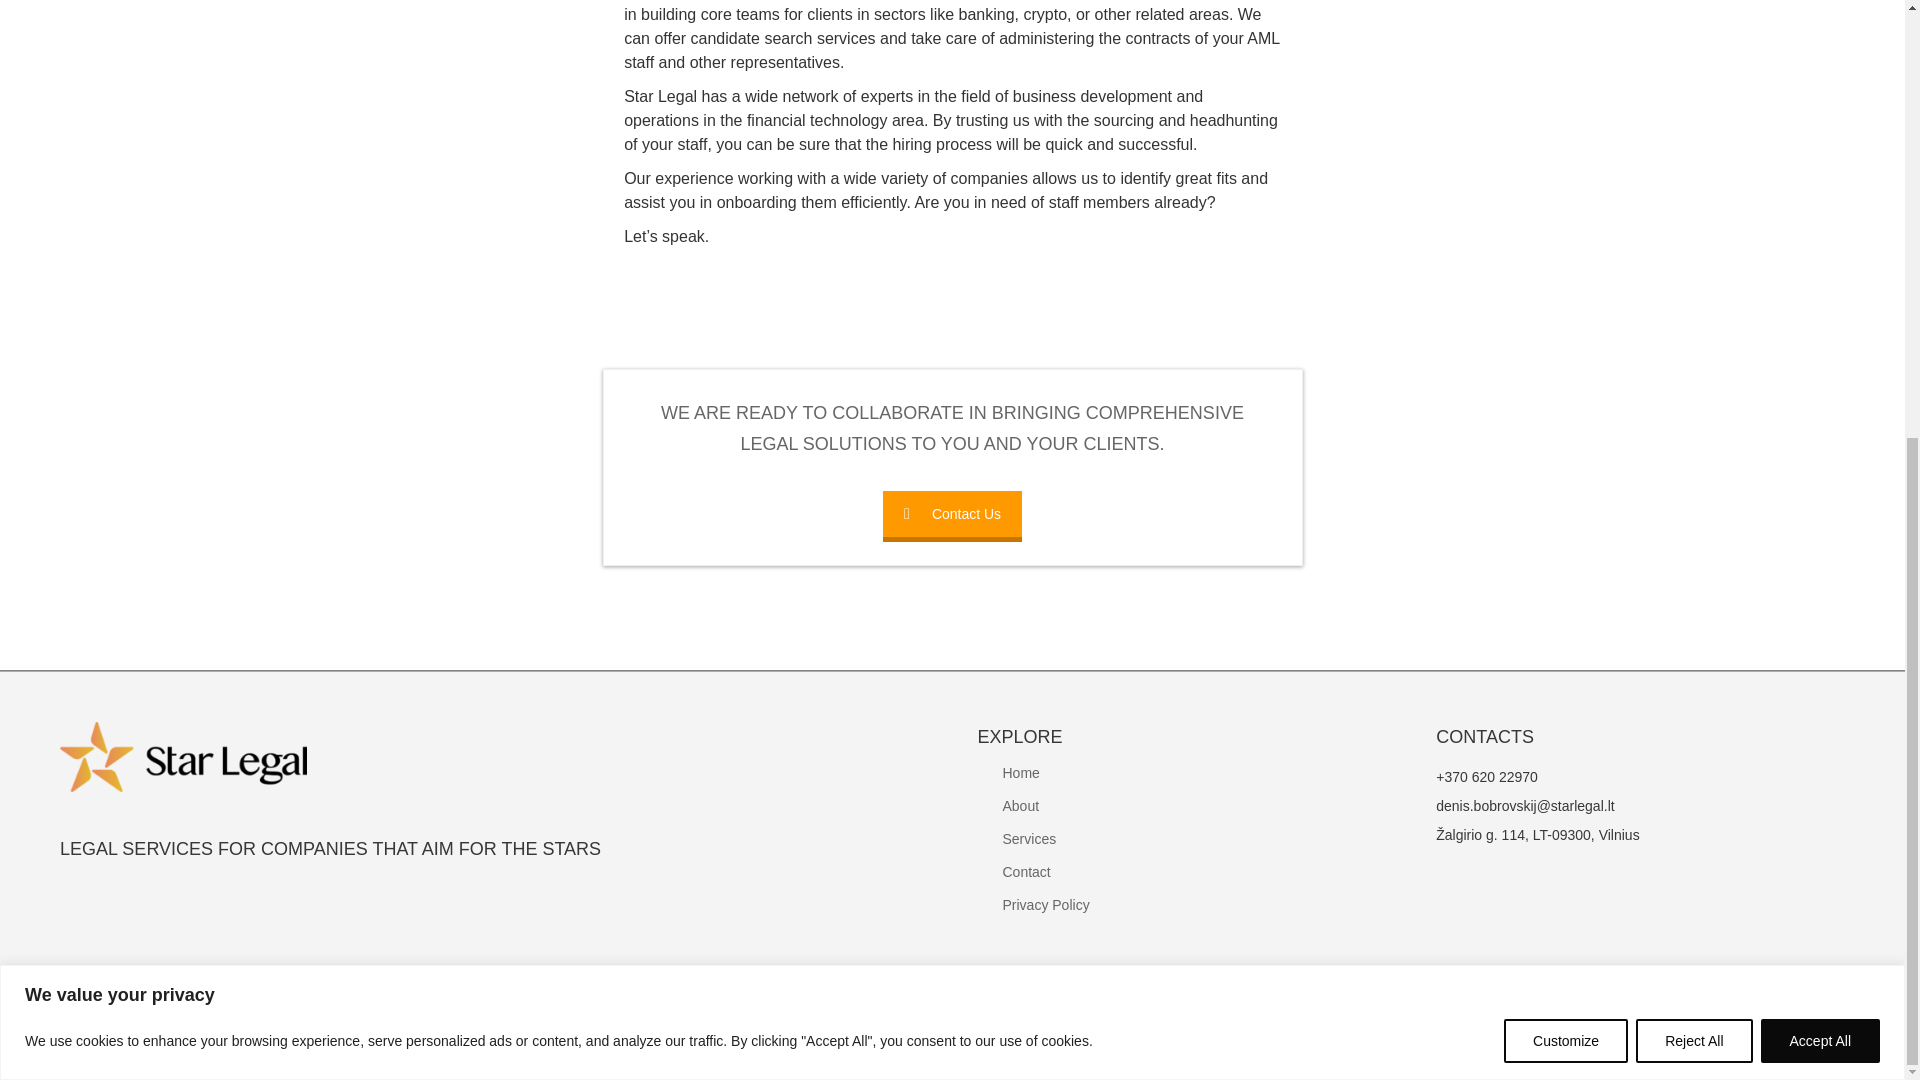 This screenshot has width=1920, height=1080. I want to click on Accept All, so click(1820, 310).